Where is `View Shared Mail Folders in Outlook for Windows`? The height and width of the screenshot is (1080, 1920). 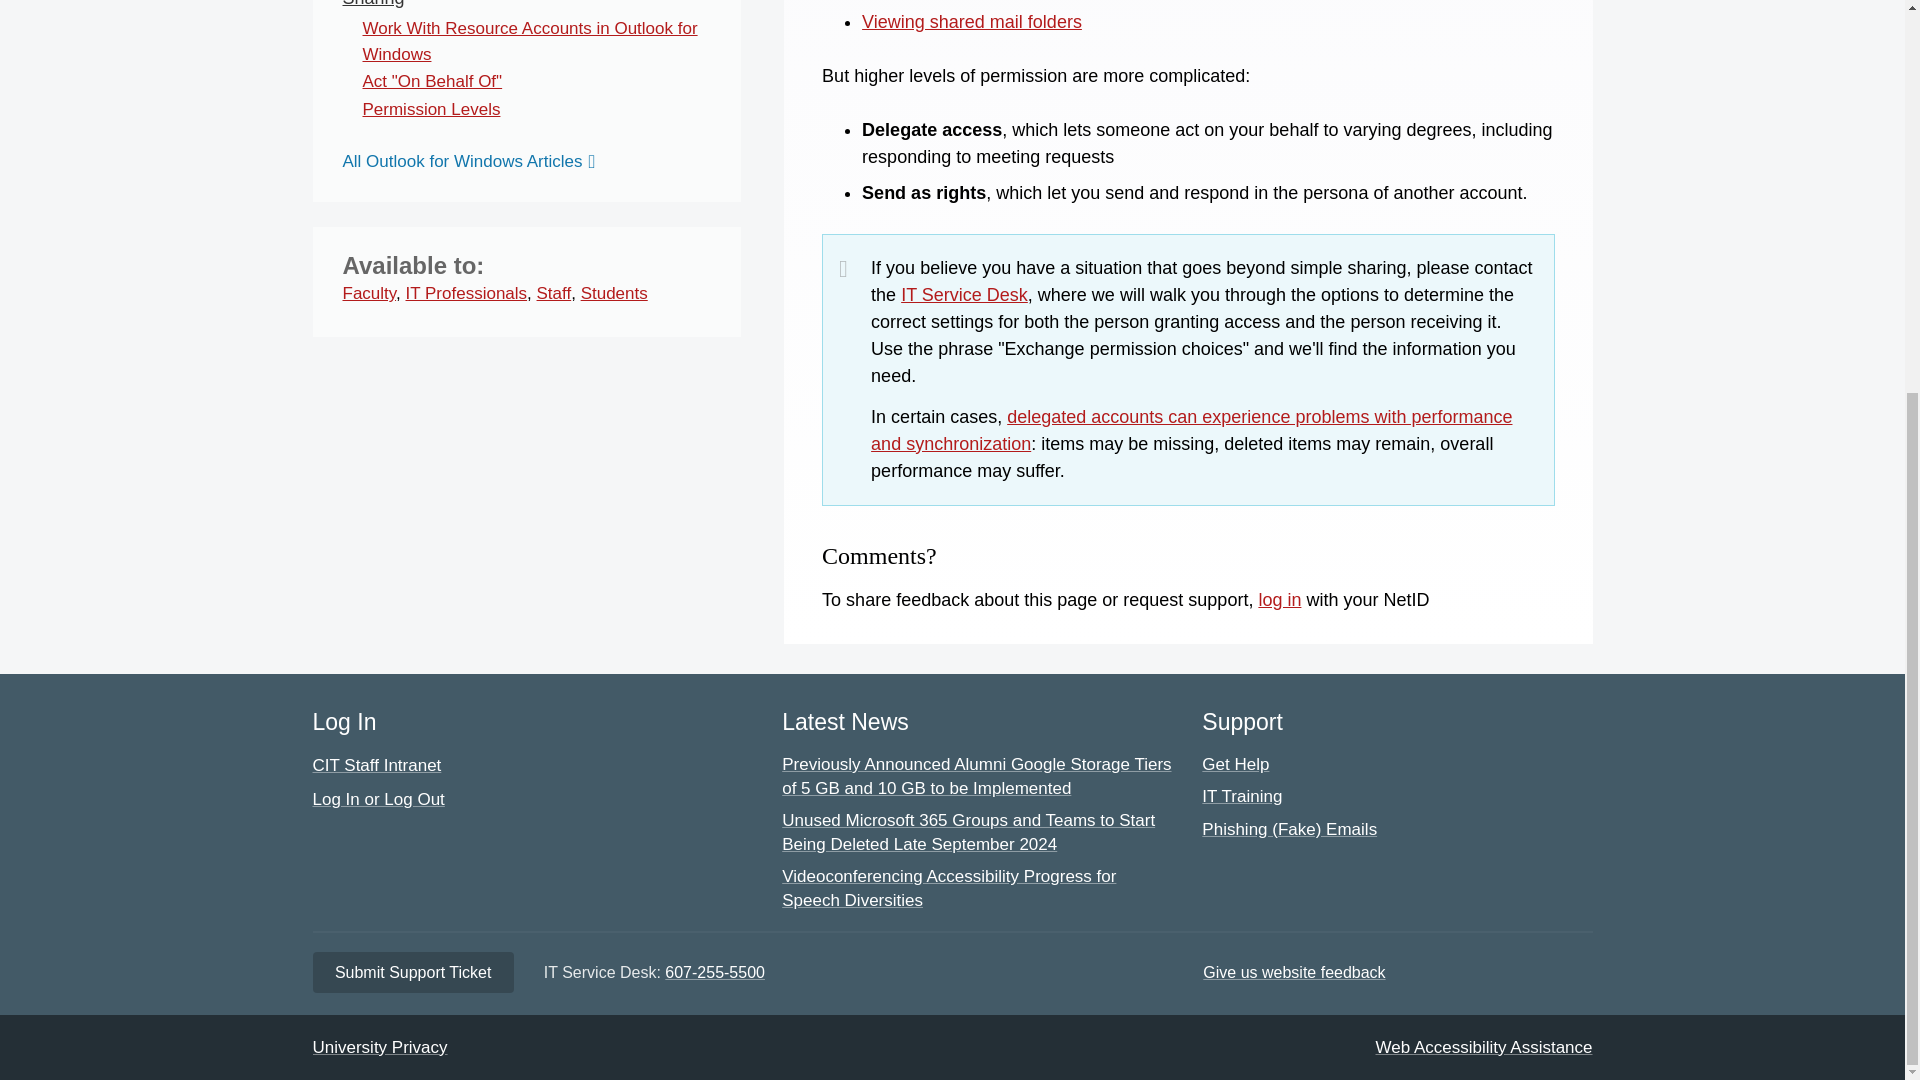 View Shared Mail Folders in Outlook for Windows is located at coordinates (972, 22).